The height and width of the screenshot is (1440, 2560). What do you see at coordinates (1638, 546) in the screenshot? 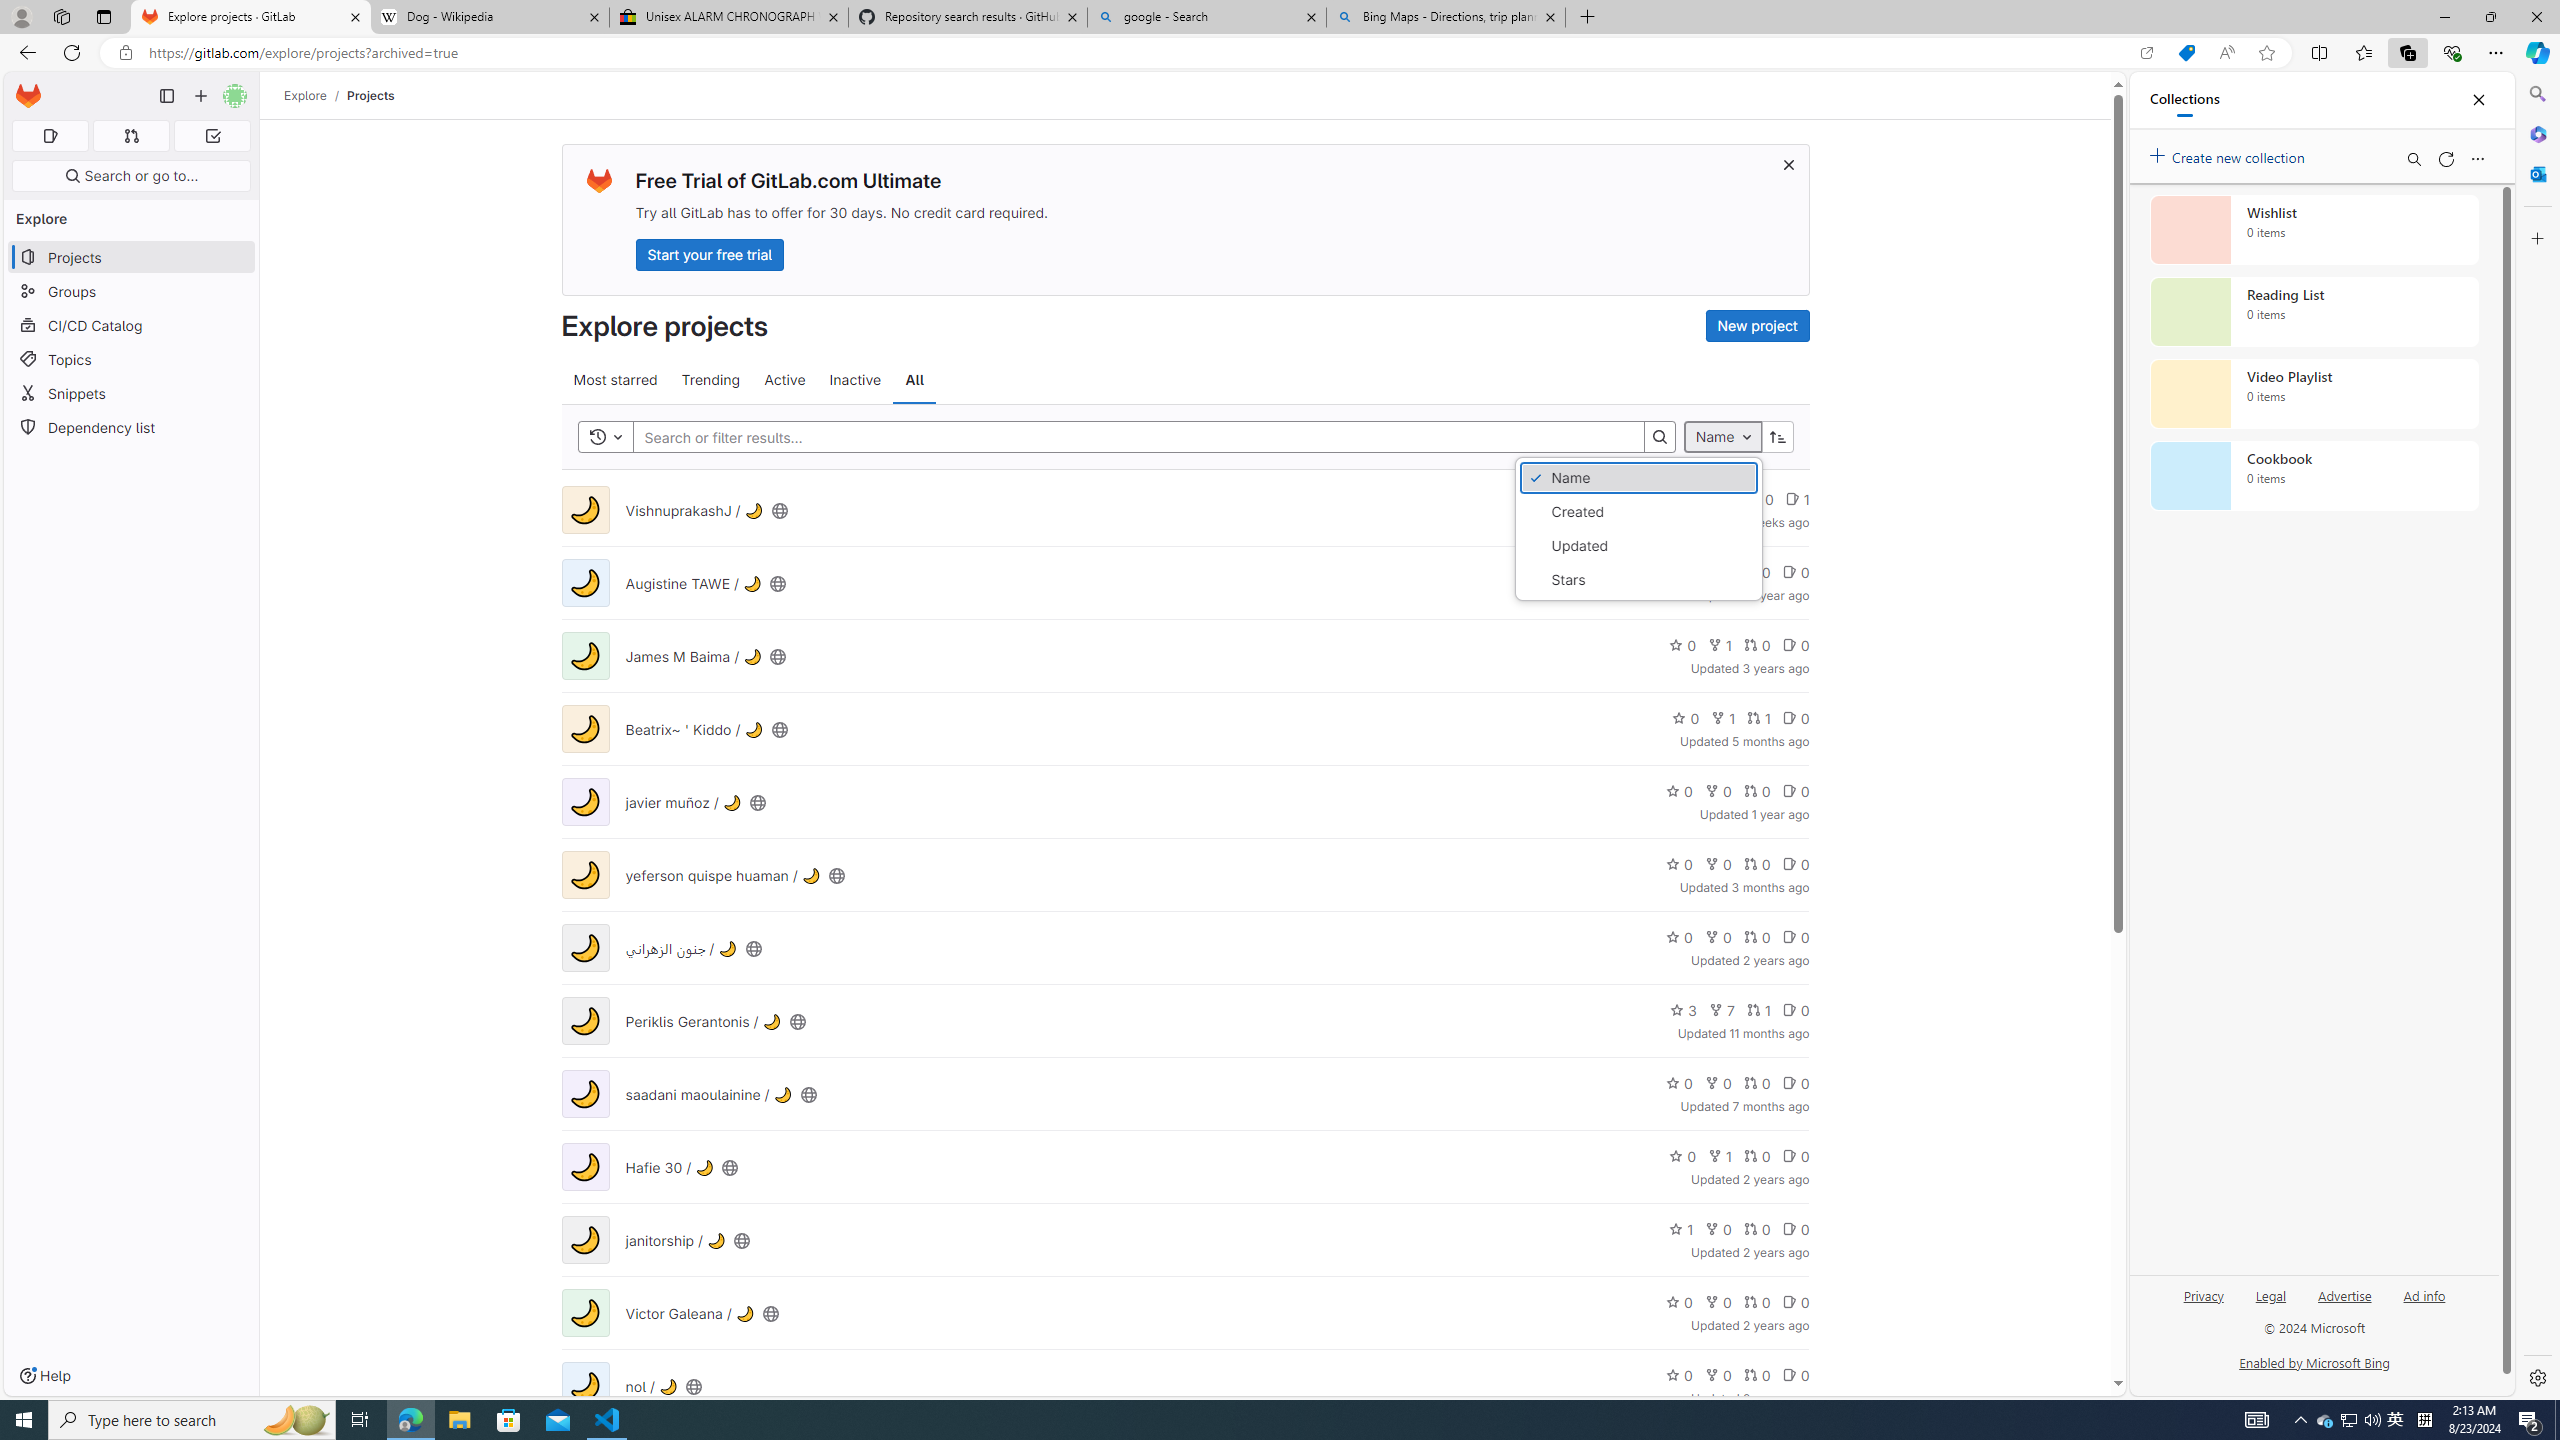
I see `Updated` at bounding box center [1638, 546].